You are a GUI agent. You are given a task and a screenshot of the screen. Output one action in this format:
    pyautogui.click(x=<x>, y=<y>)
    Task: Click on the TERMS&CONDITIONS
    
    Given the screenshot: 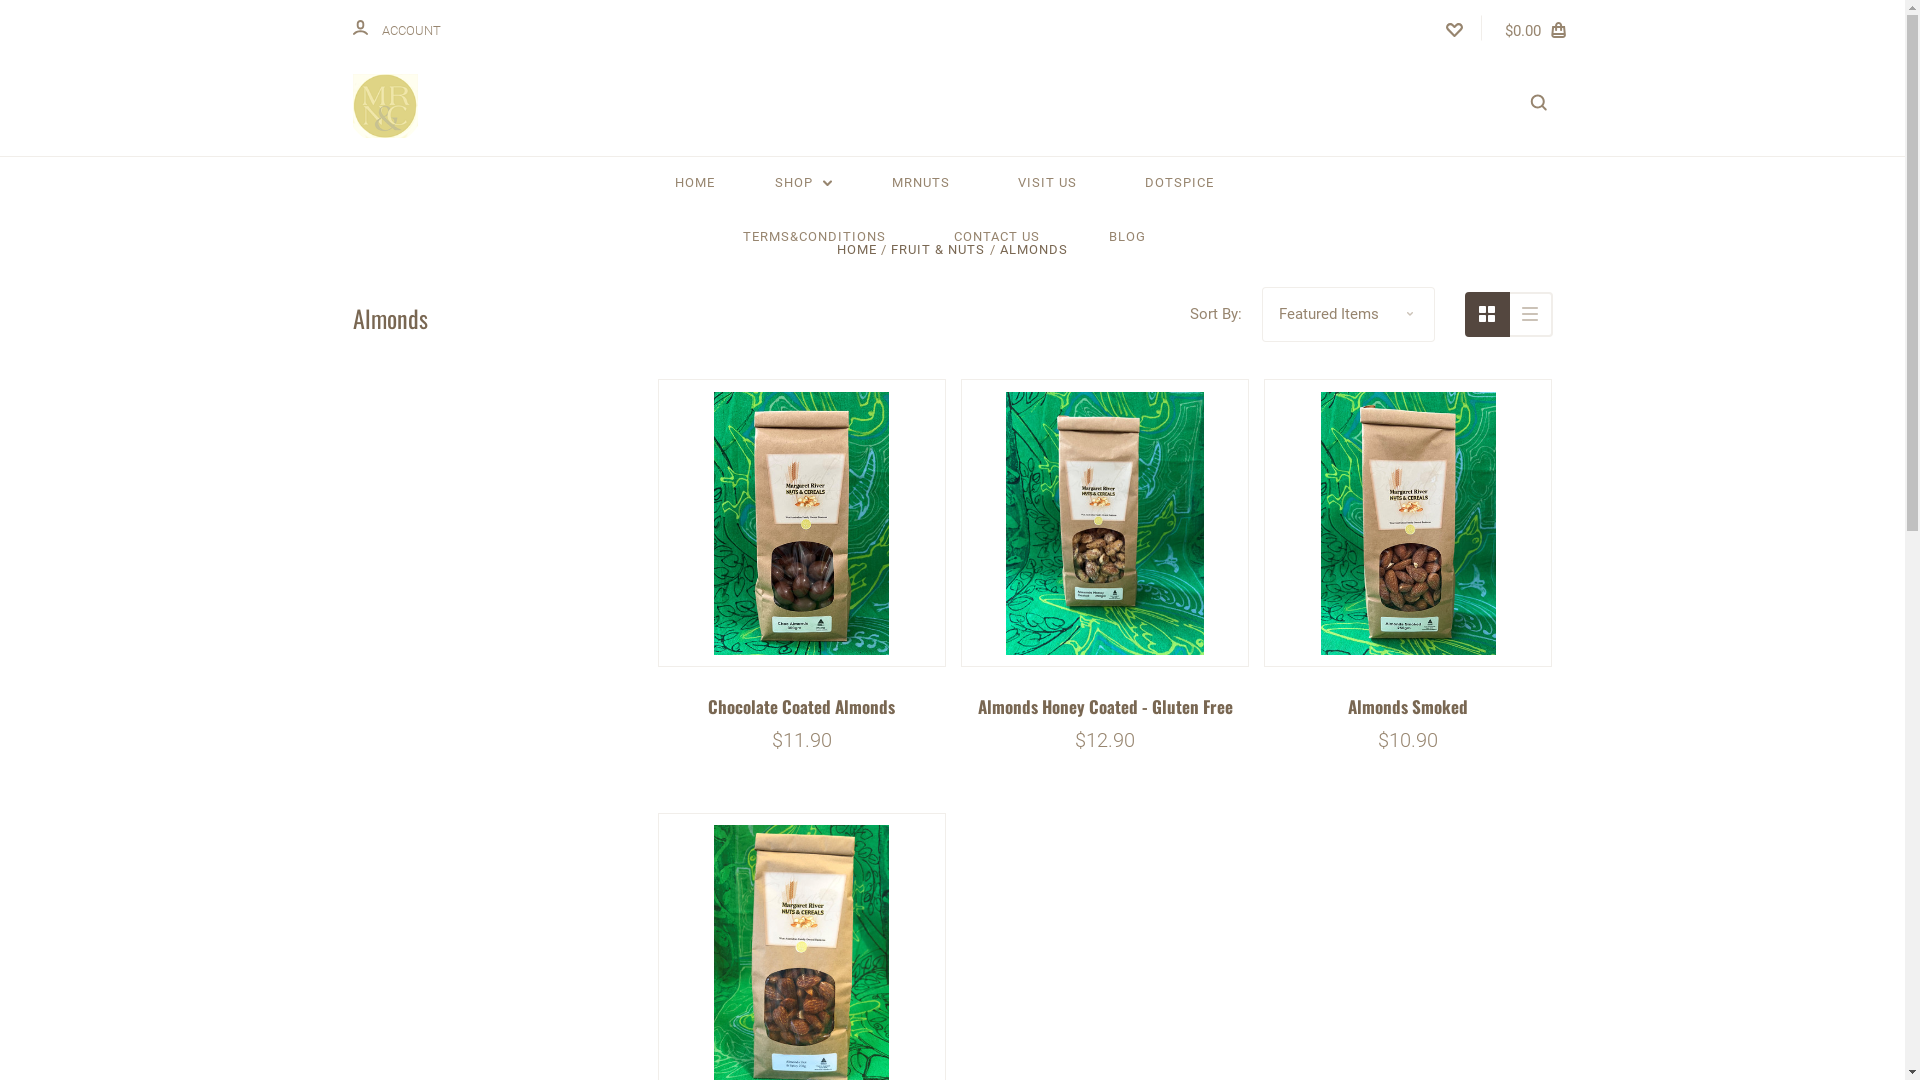 What is the action you would take?
    pyautogui.click(x=814, y=237)
    